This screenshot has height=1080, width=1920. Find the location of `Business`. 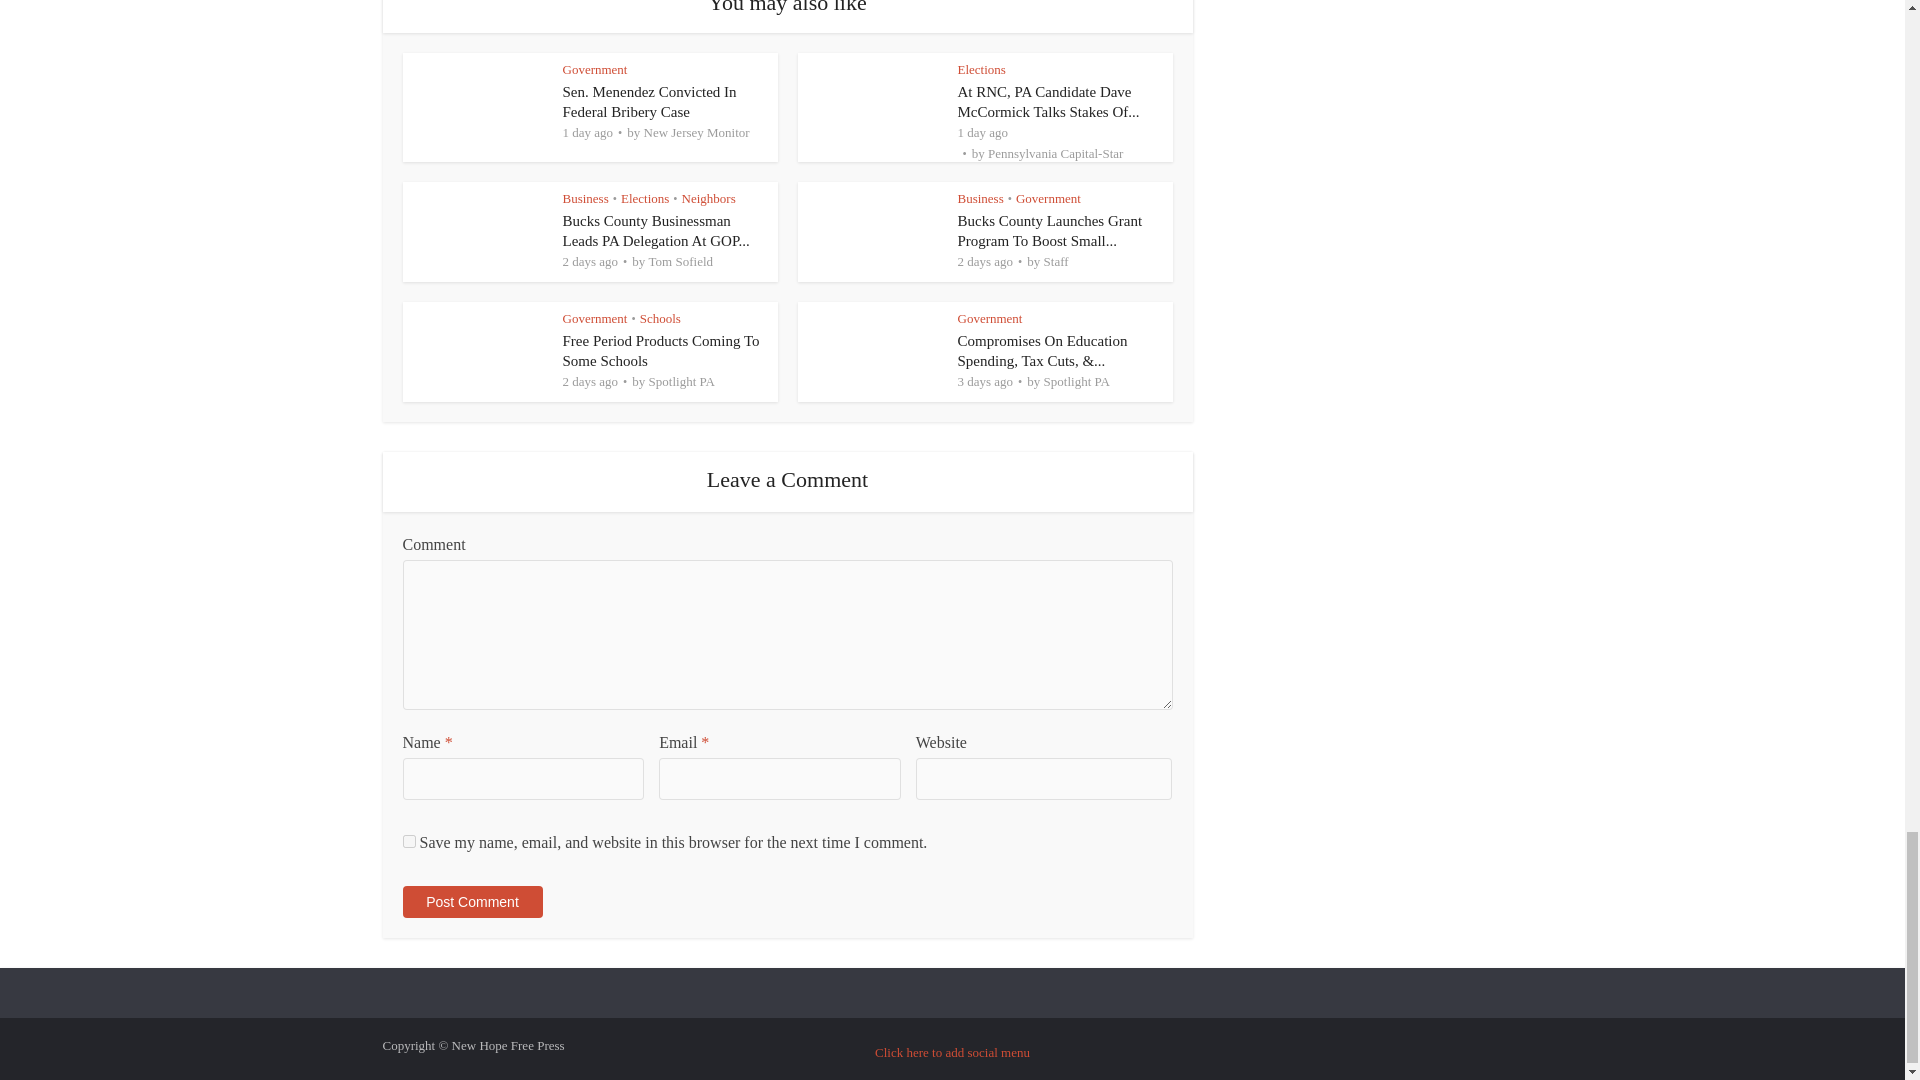

Business is located at coordinates (585, 198).